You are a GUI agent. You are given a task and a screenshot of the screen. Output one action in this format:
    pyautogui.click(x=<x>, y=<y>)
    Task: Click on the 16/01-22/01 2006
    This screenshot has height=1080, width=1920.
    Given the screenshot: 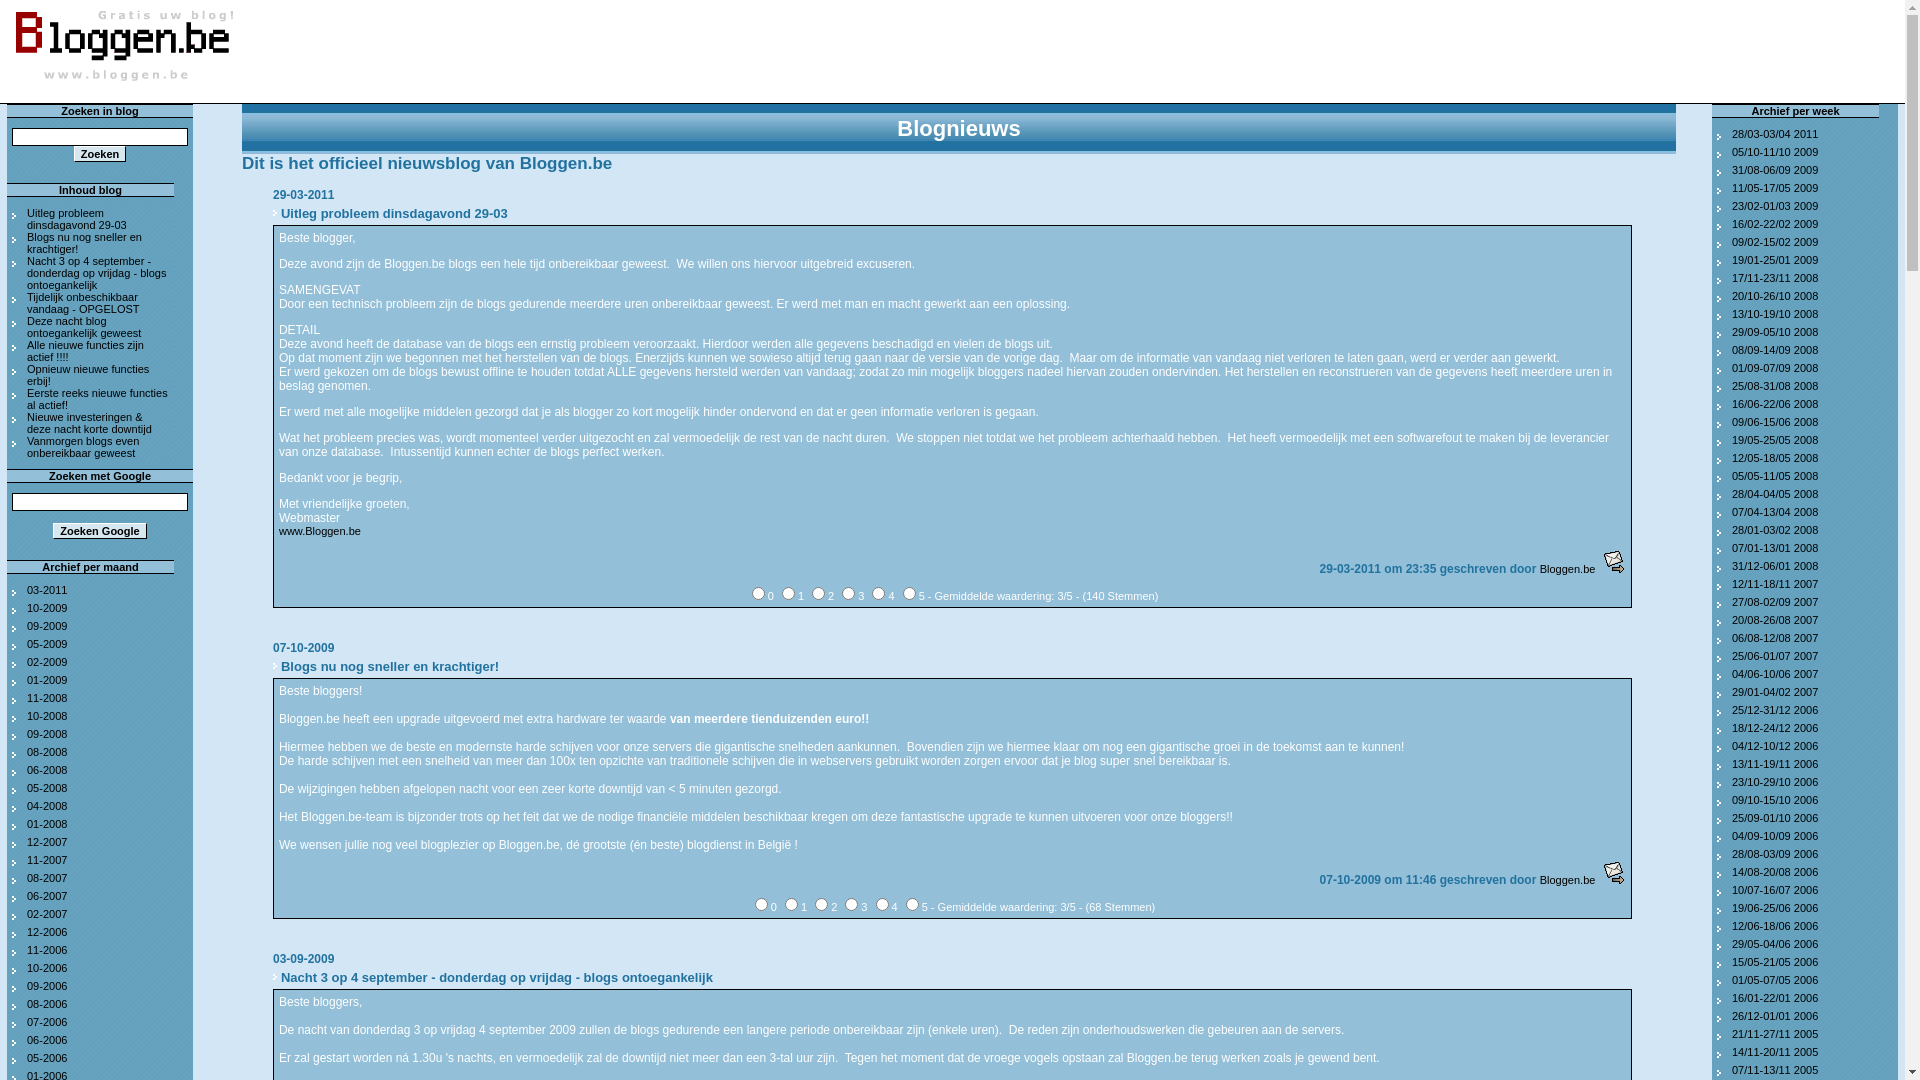 What is the action you would take?
    pyautogui.click(x=1775, y=998)
    